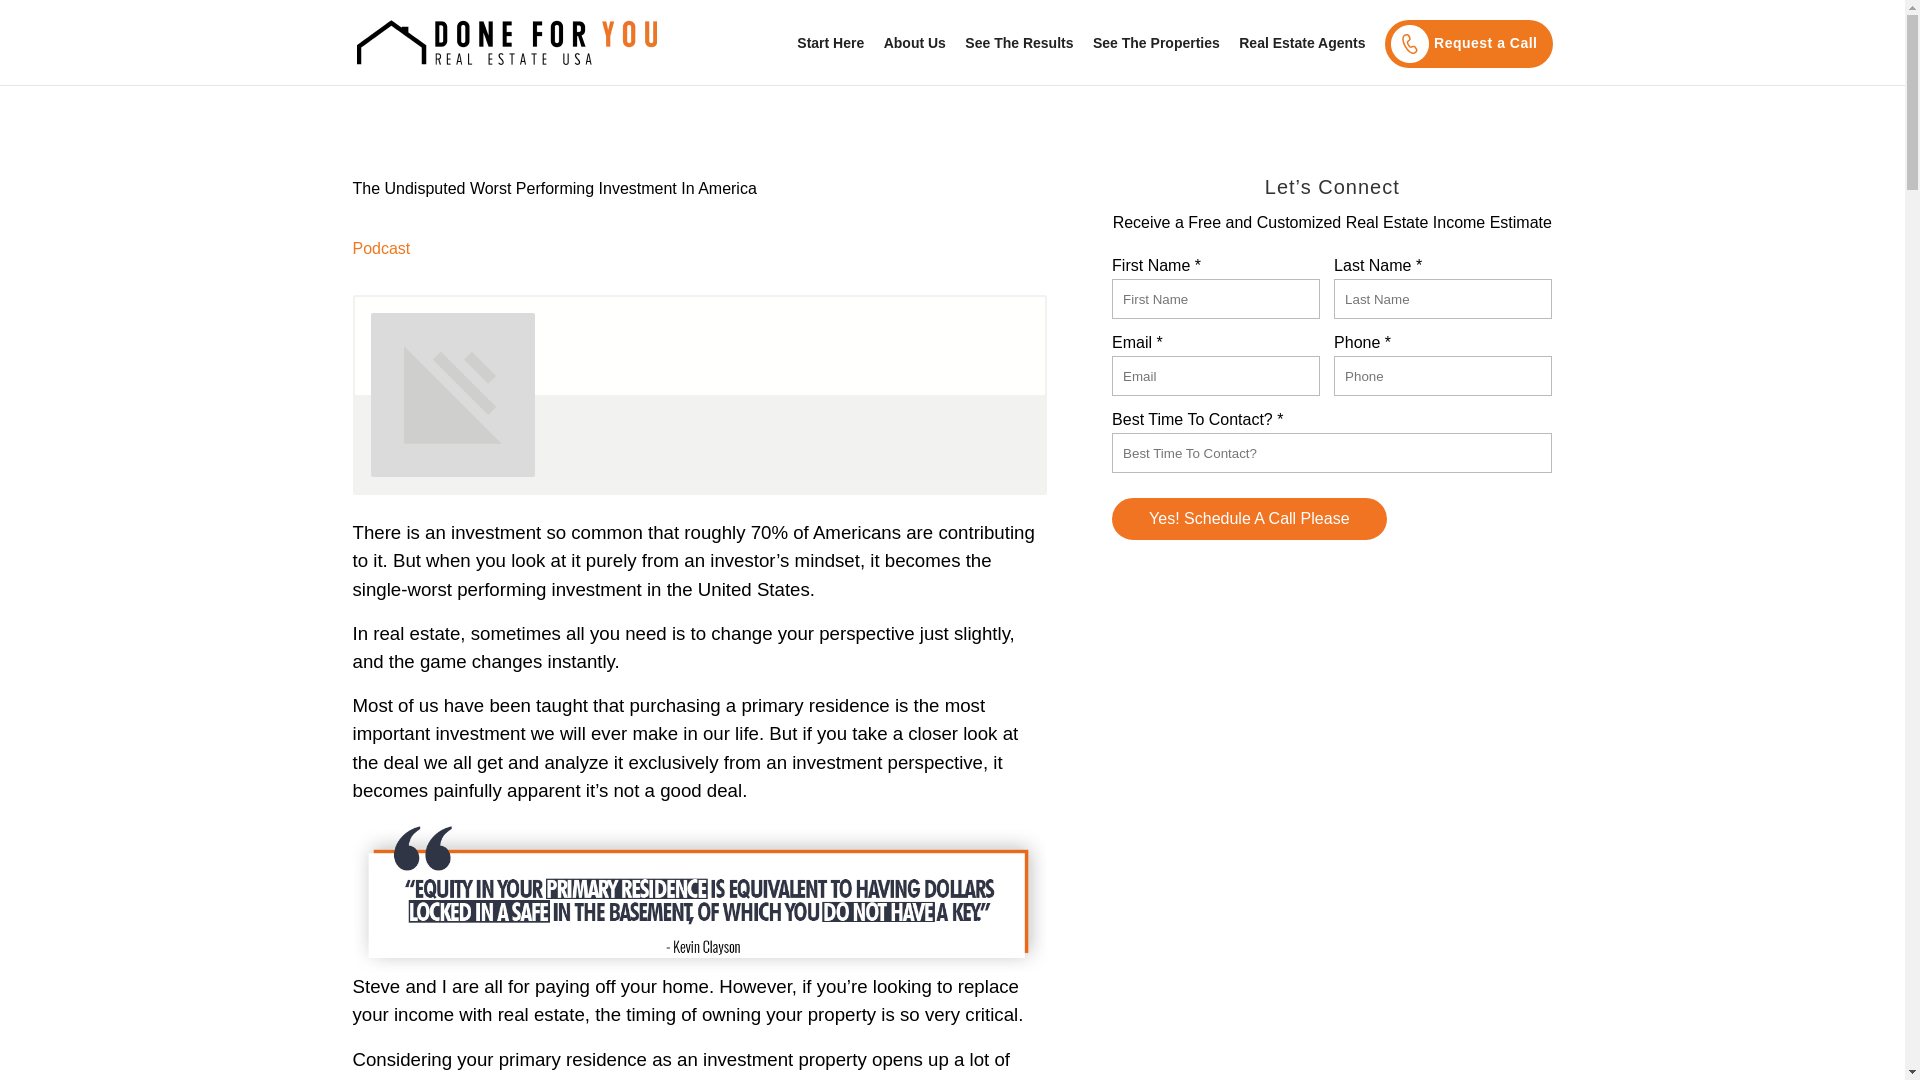  Describe the element at coordinates (914, 60) in the screenshot. I see `About Us` at that location.